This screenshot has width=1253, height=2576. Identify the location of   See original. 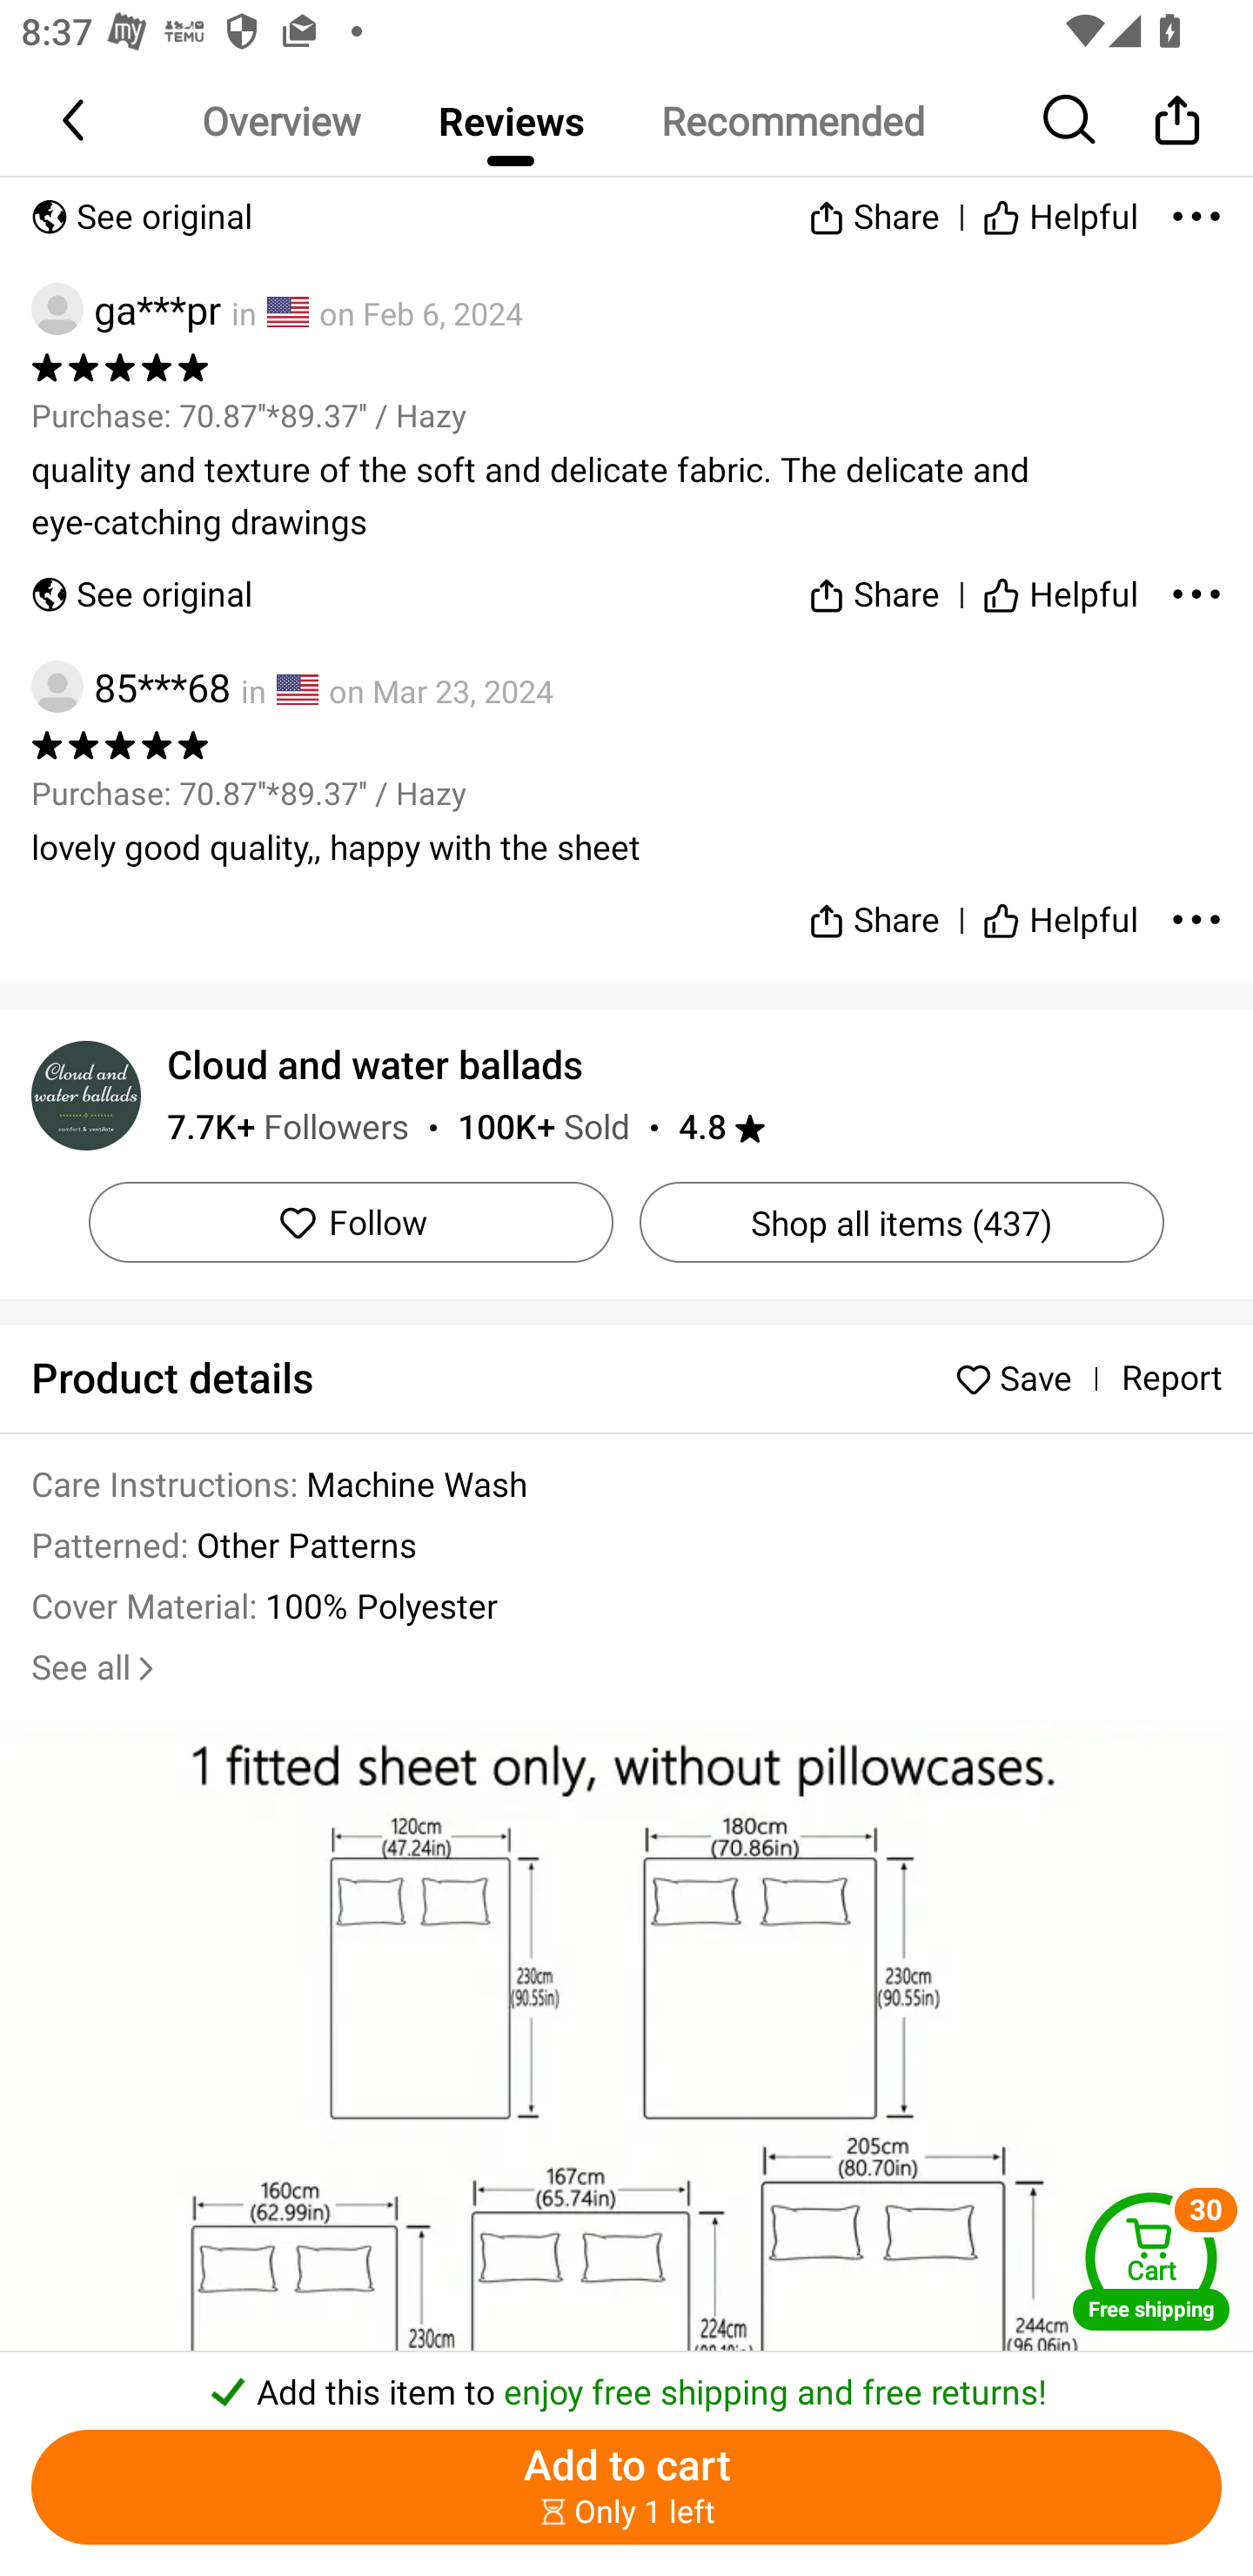
(141, 588).